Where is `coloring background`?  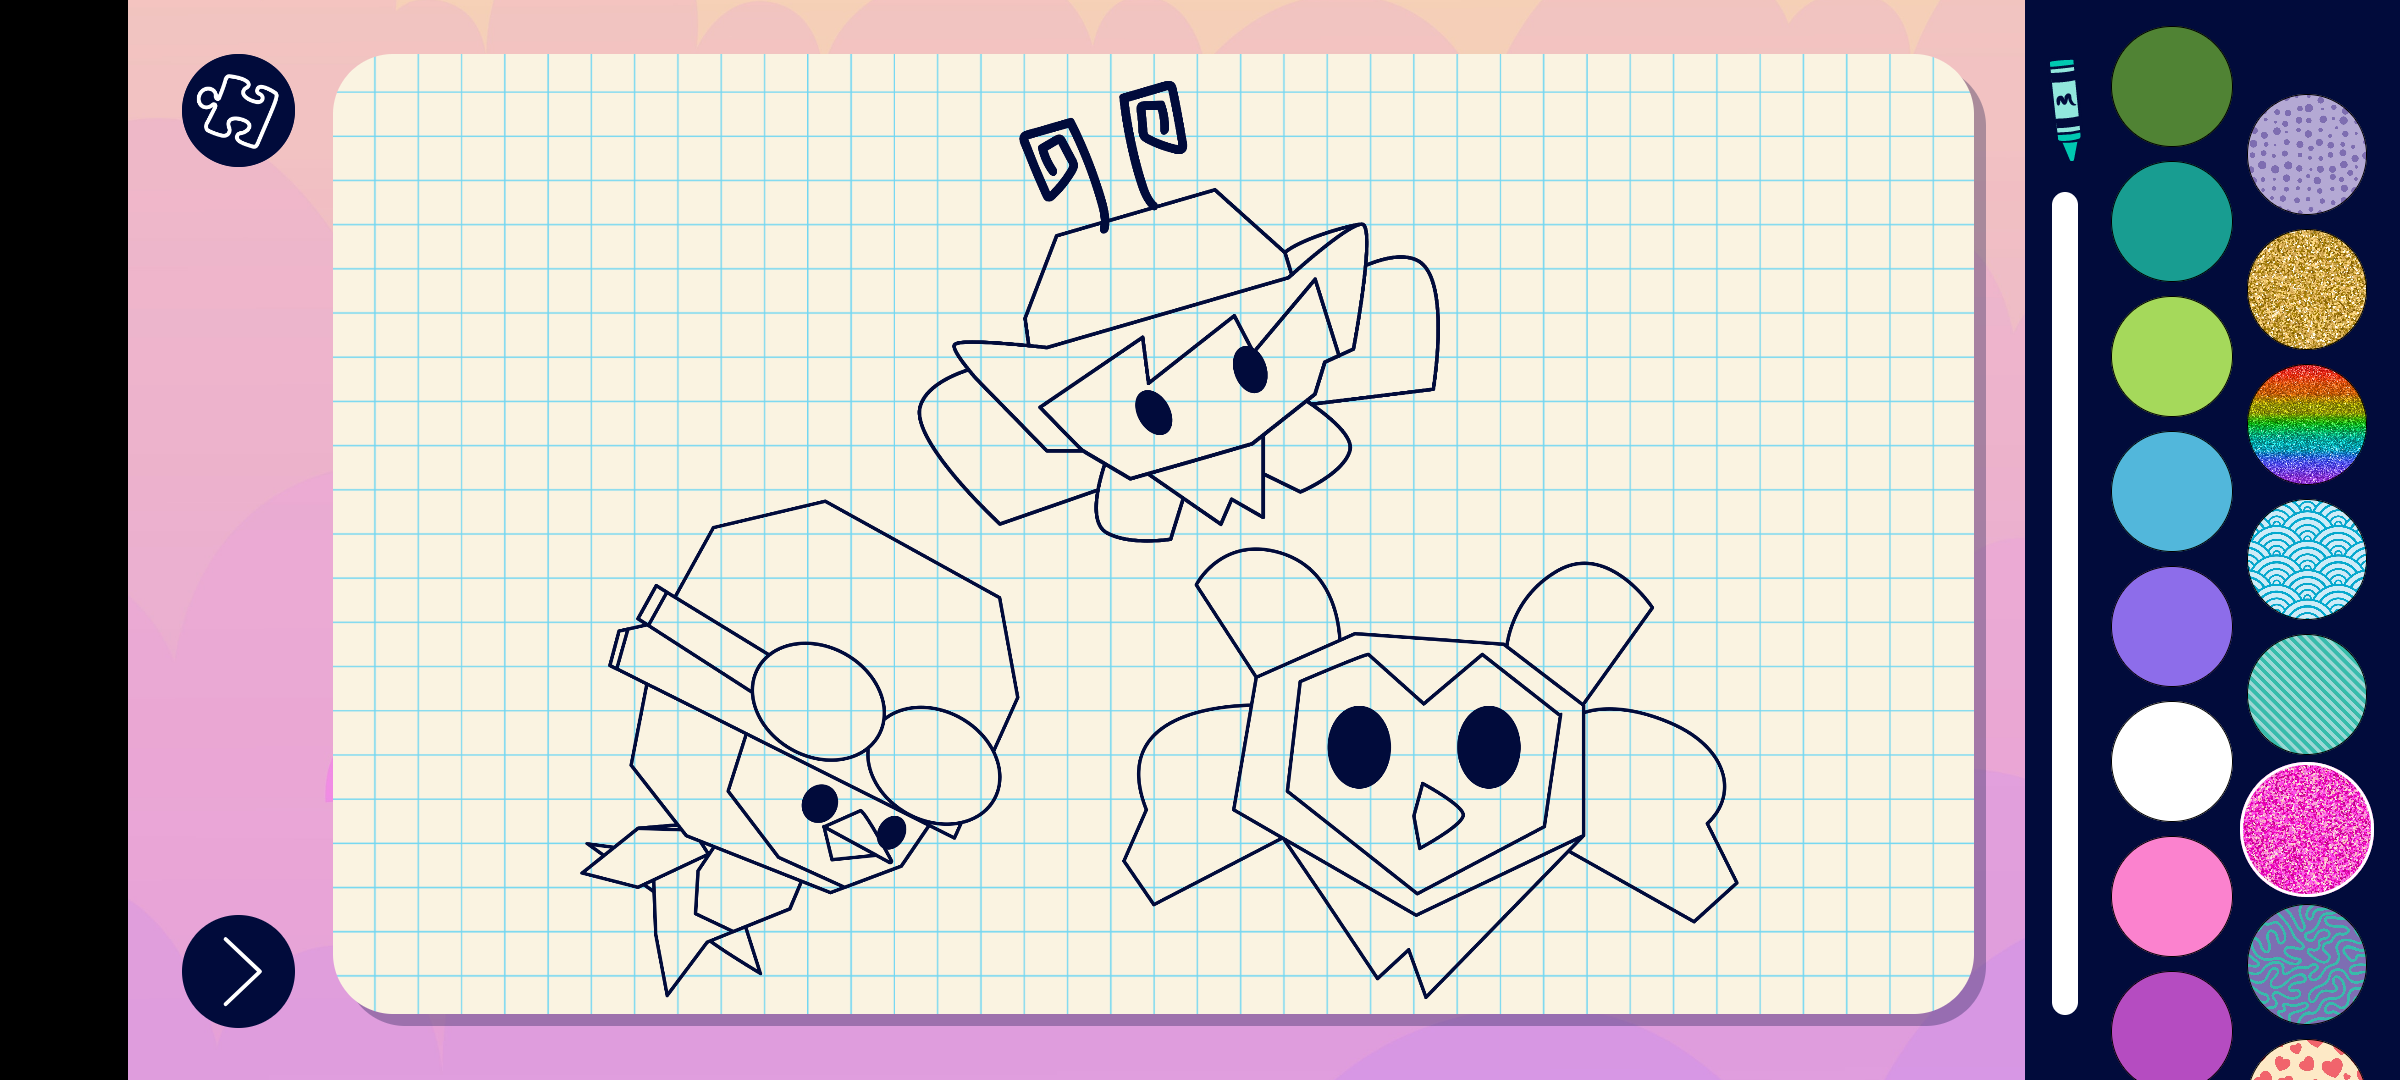 coloring background is located at coordinates (2308, 290).